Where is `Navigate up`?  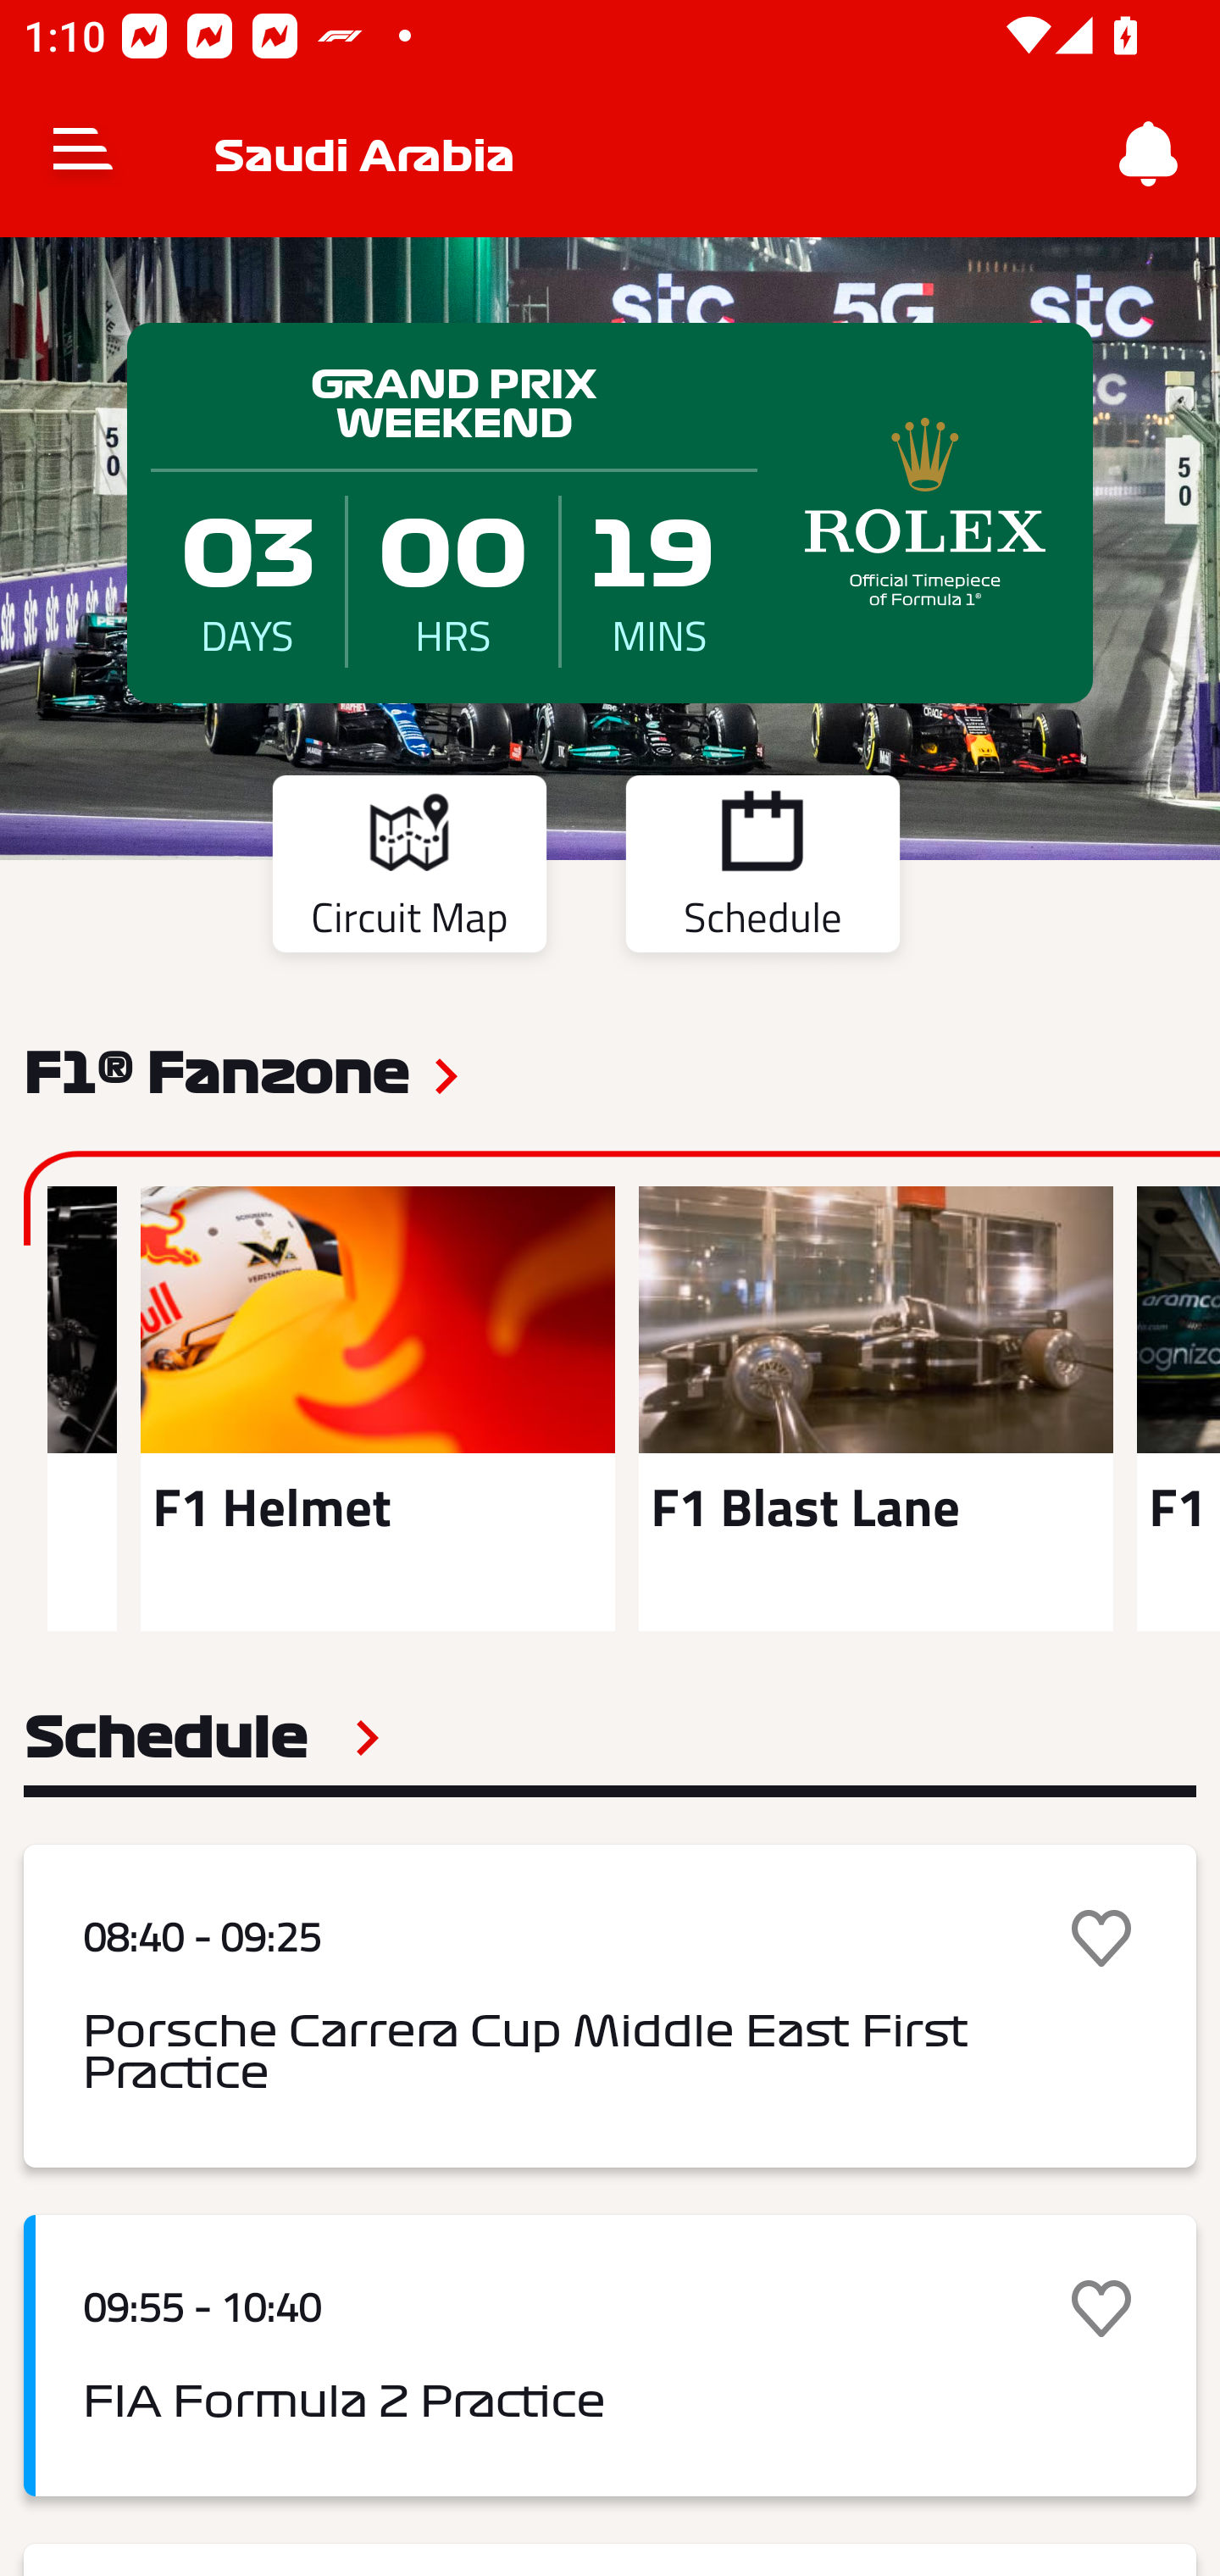 Navigate up is located at coordinates (83, 154).